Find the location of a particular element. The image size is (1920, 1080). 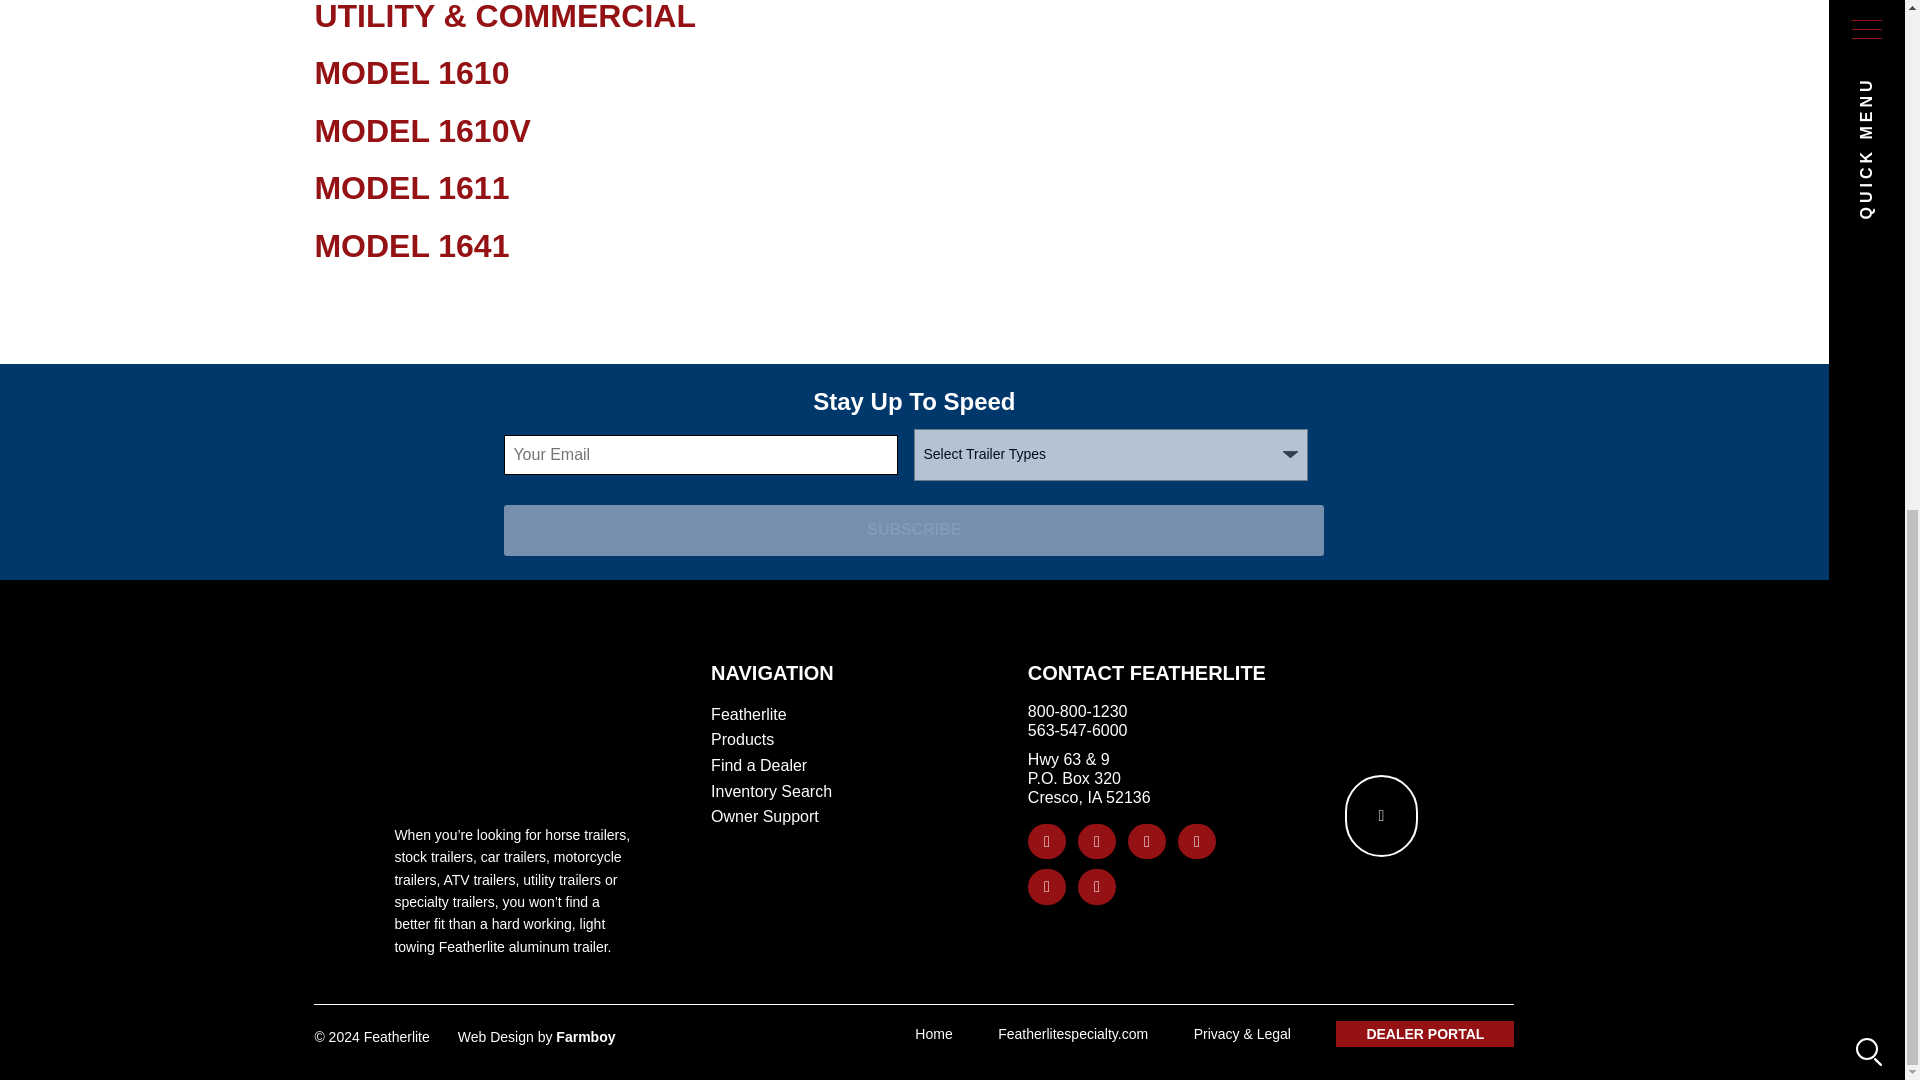

Featherlite Facebook is located at coordinates (1046, 842).